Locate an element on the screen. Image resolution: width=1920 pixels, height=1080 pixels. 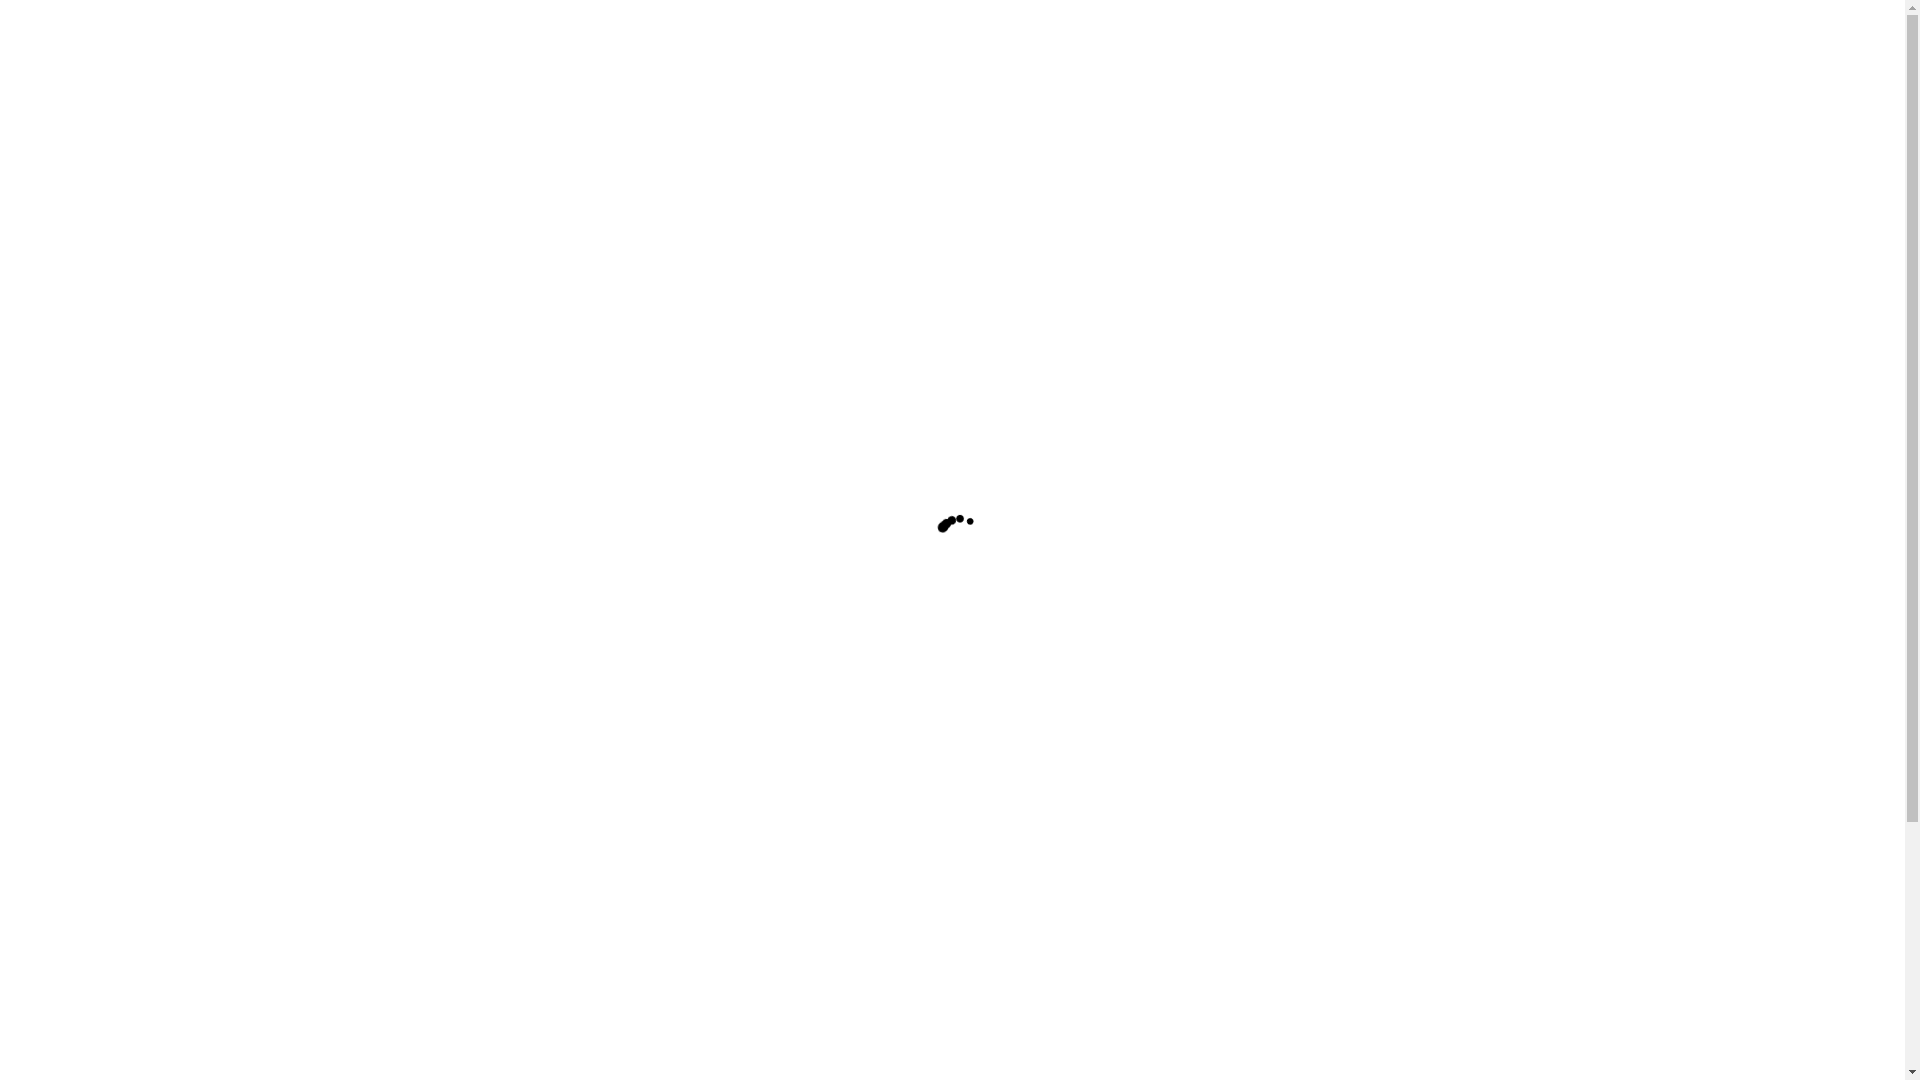
Support AIM is located at coordinates (90, 682).